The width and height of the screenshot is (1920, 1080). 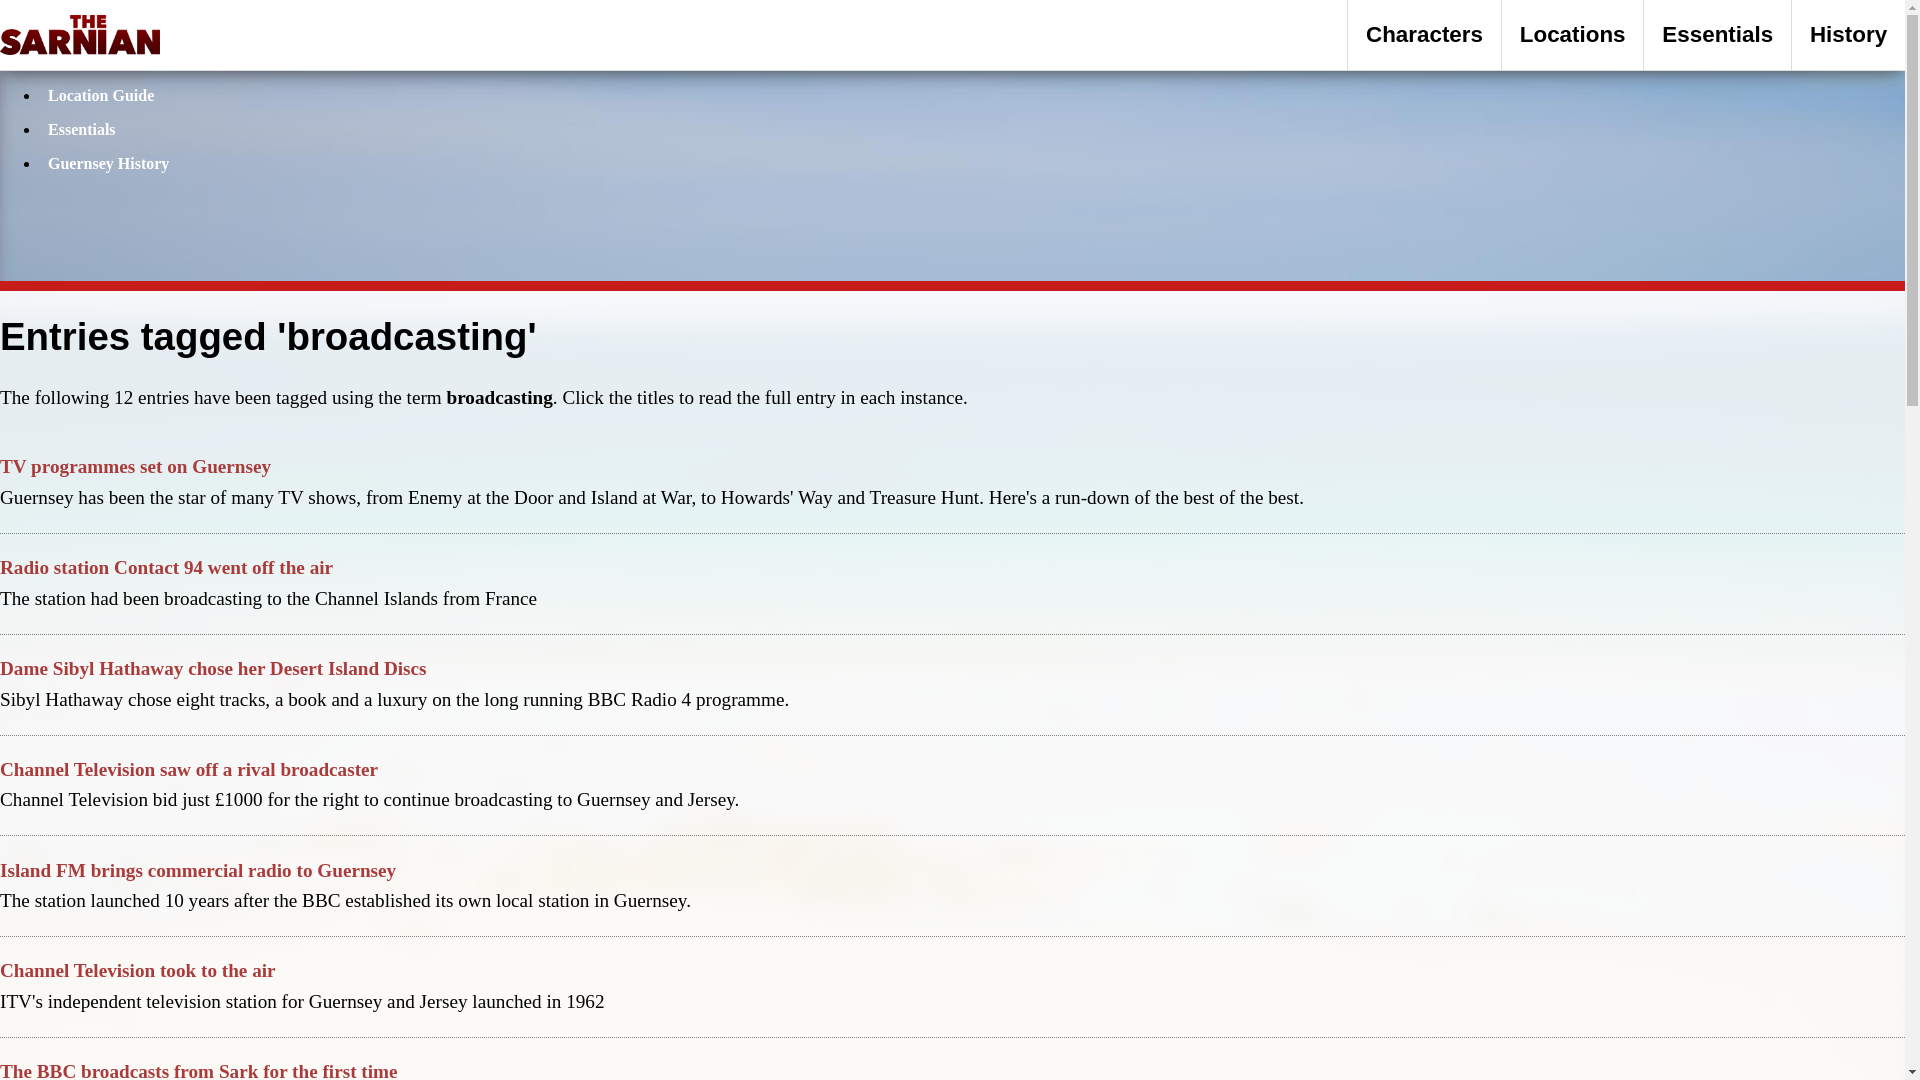 What do you see at coordinates (135, 466) in the screenshot?
I see `TV programmes set on Guernsey` at bounding box center [135, 466].